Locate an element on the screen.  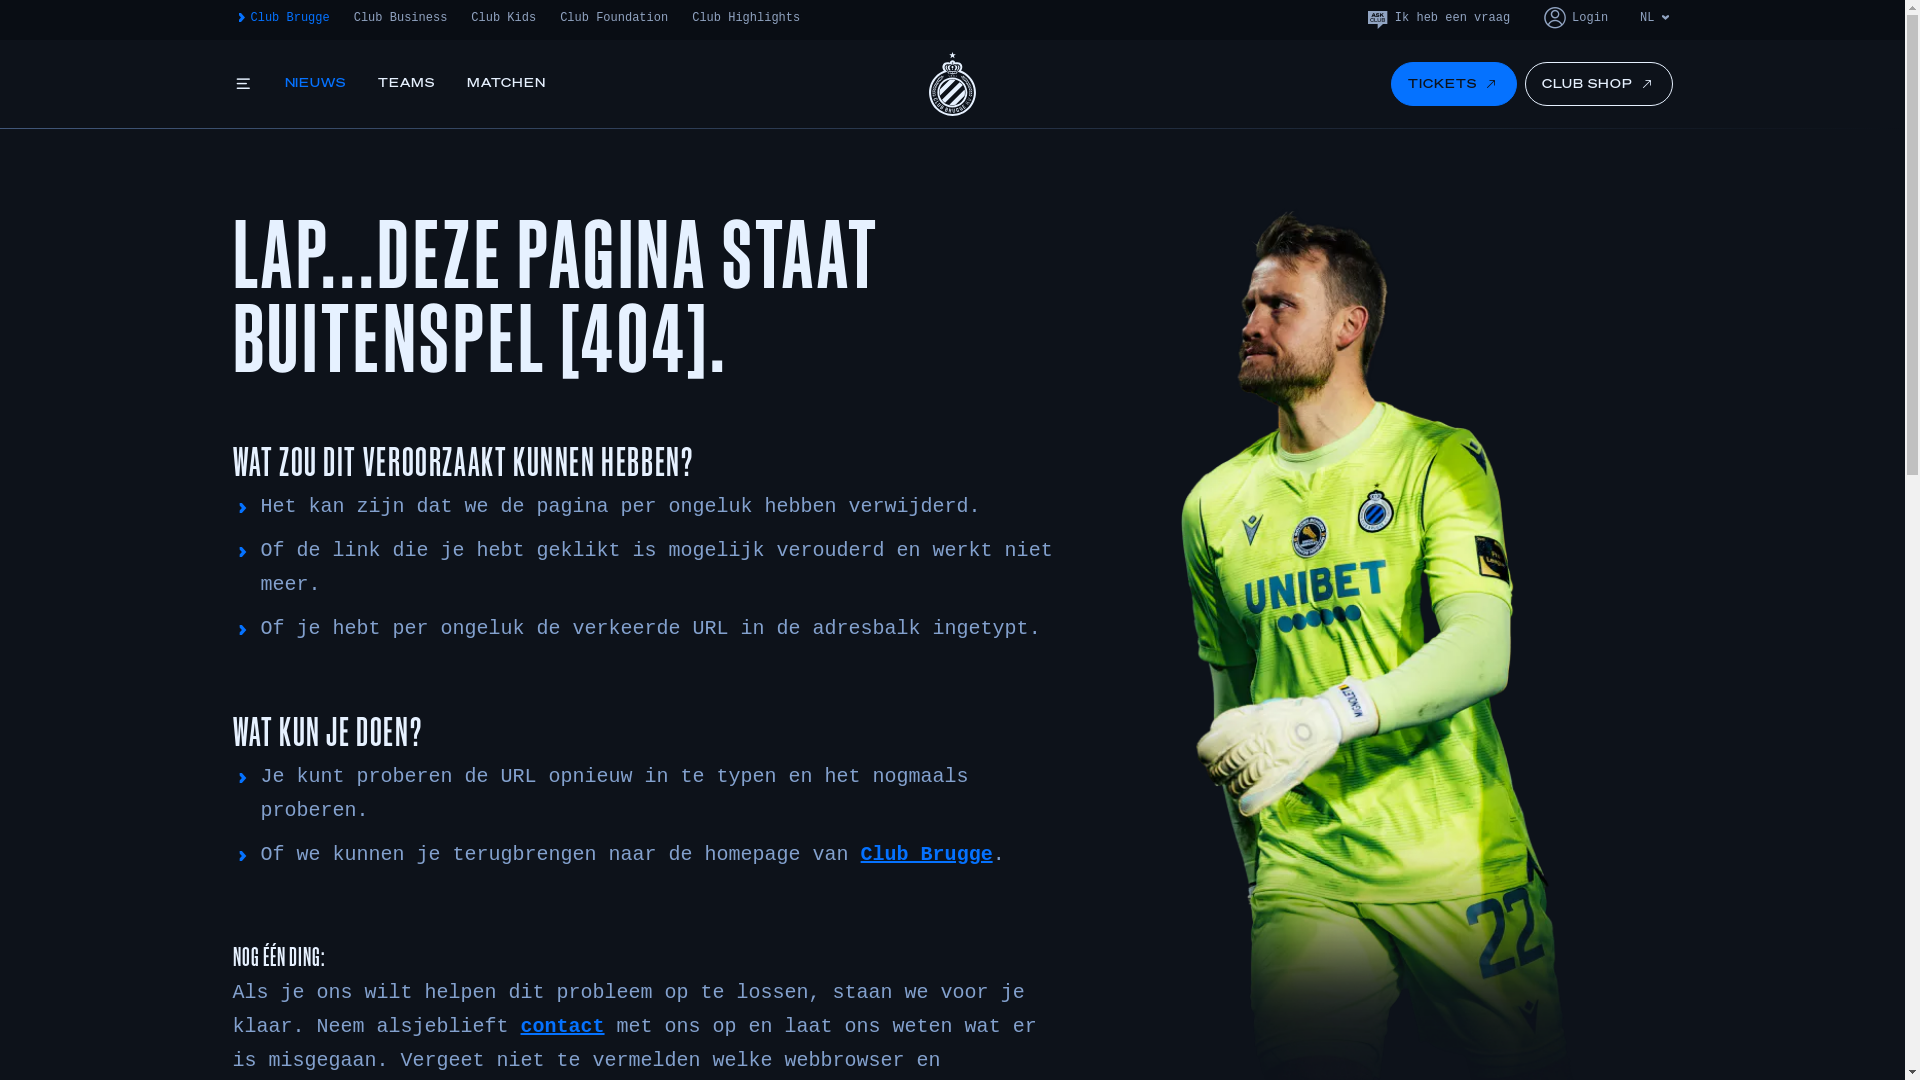
Club Kids is located at coordinates (504, 18).